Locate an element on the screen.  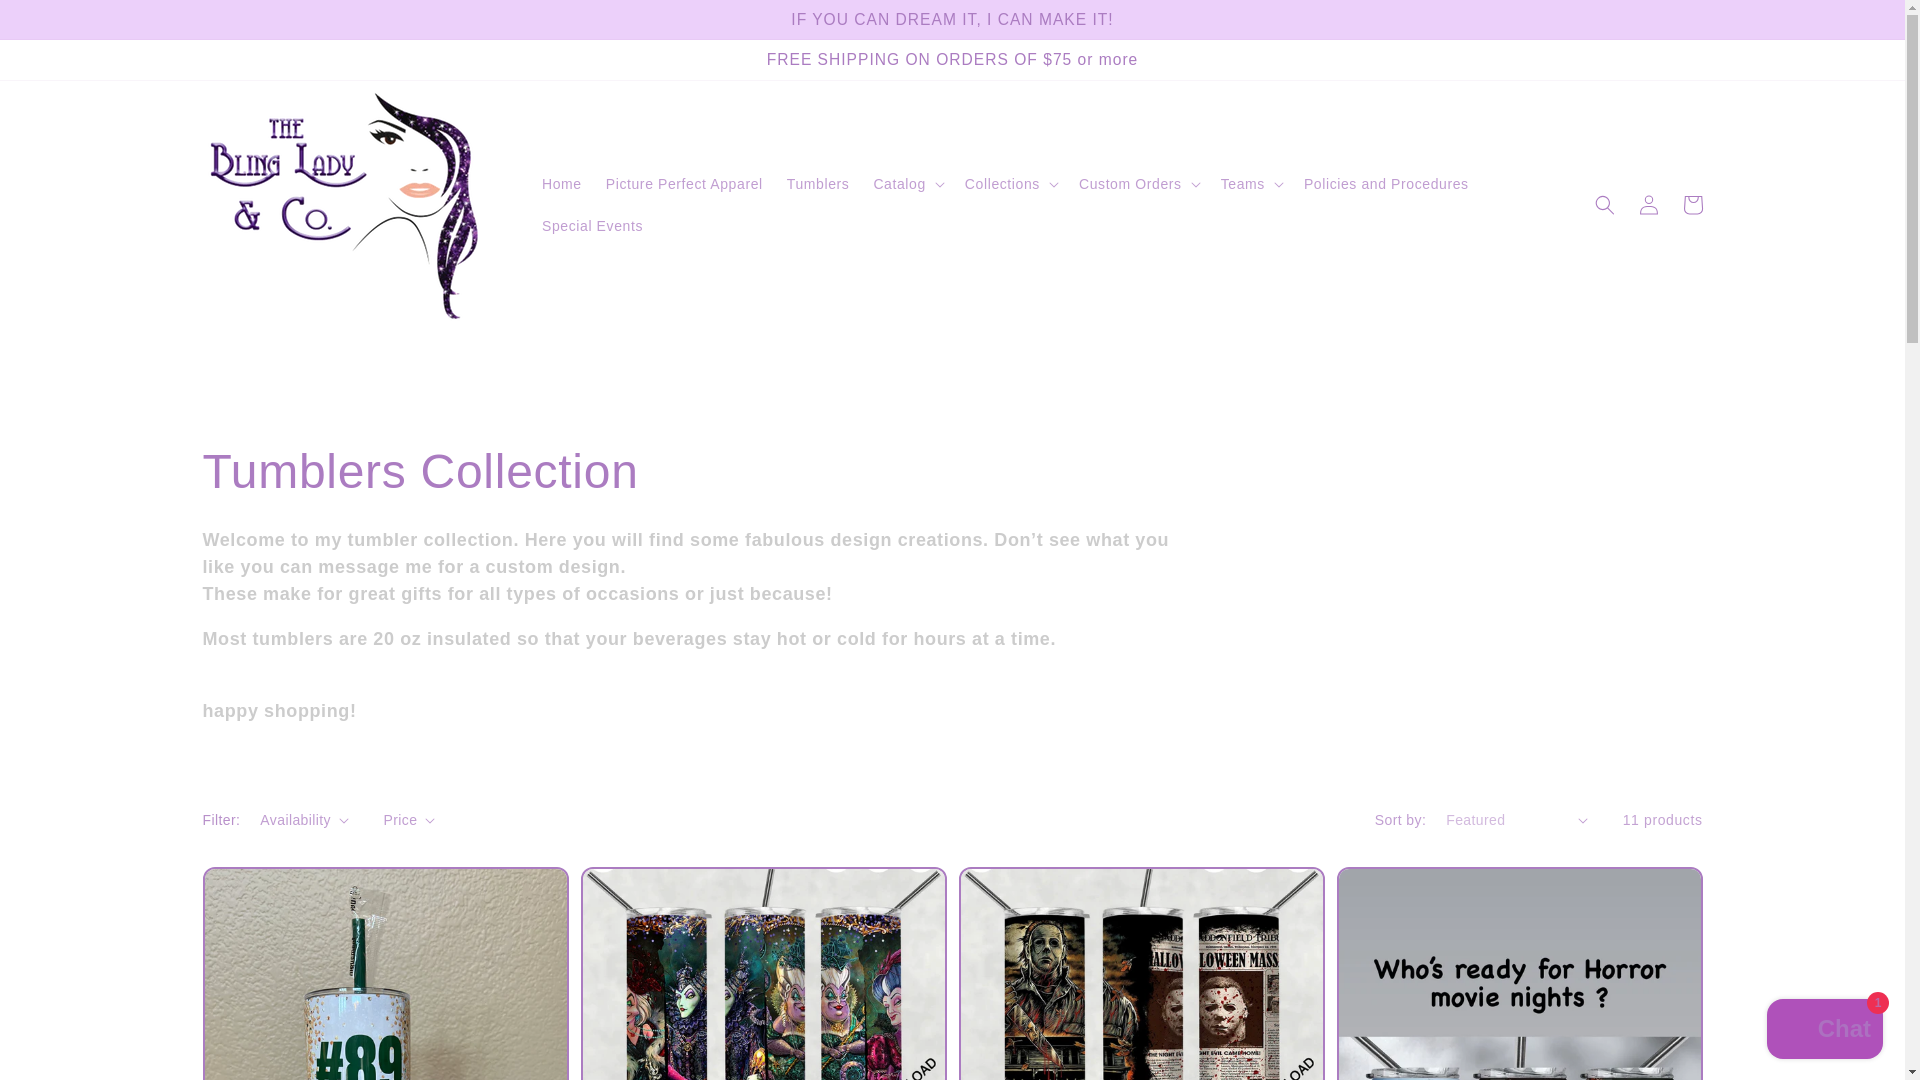
Skip to content is located at coordinates (61, 24).